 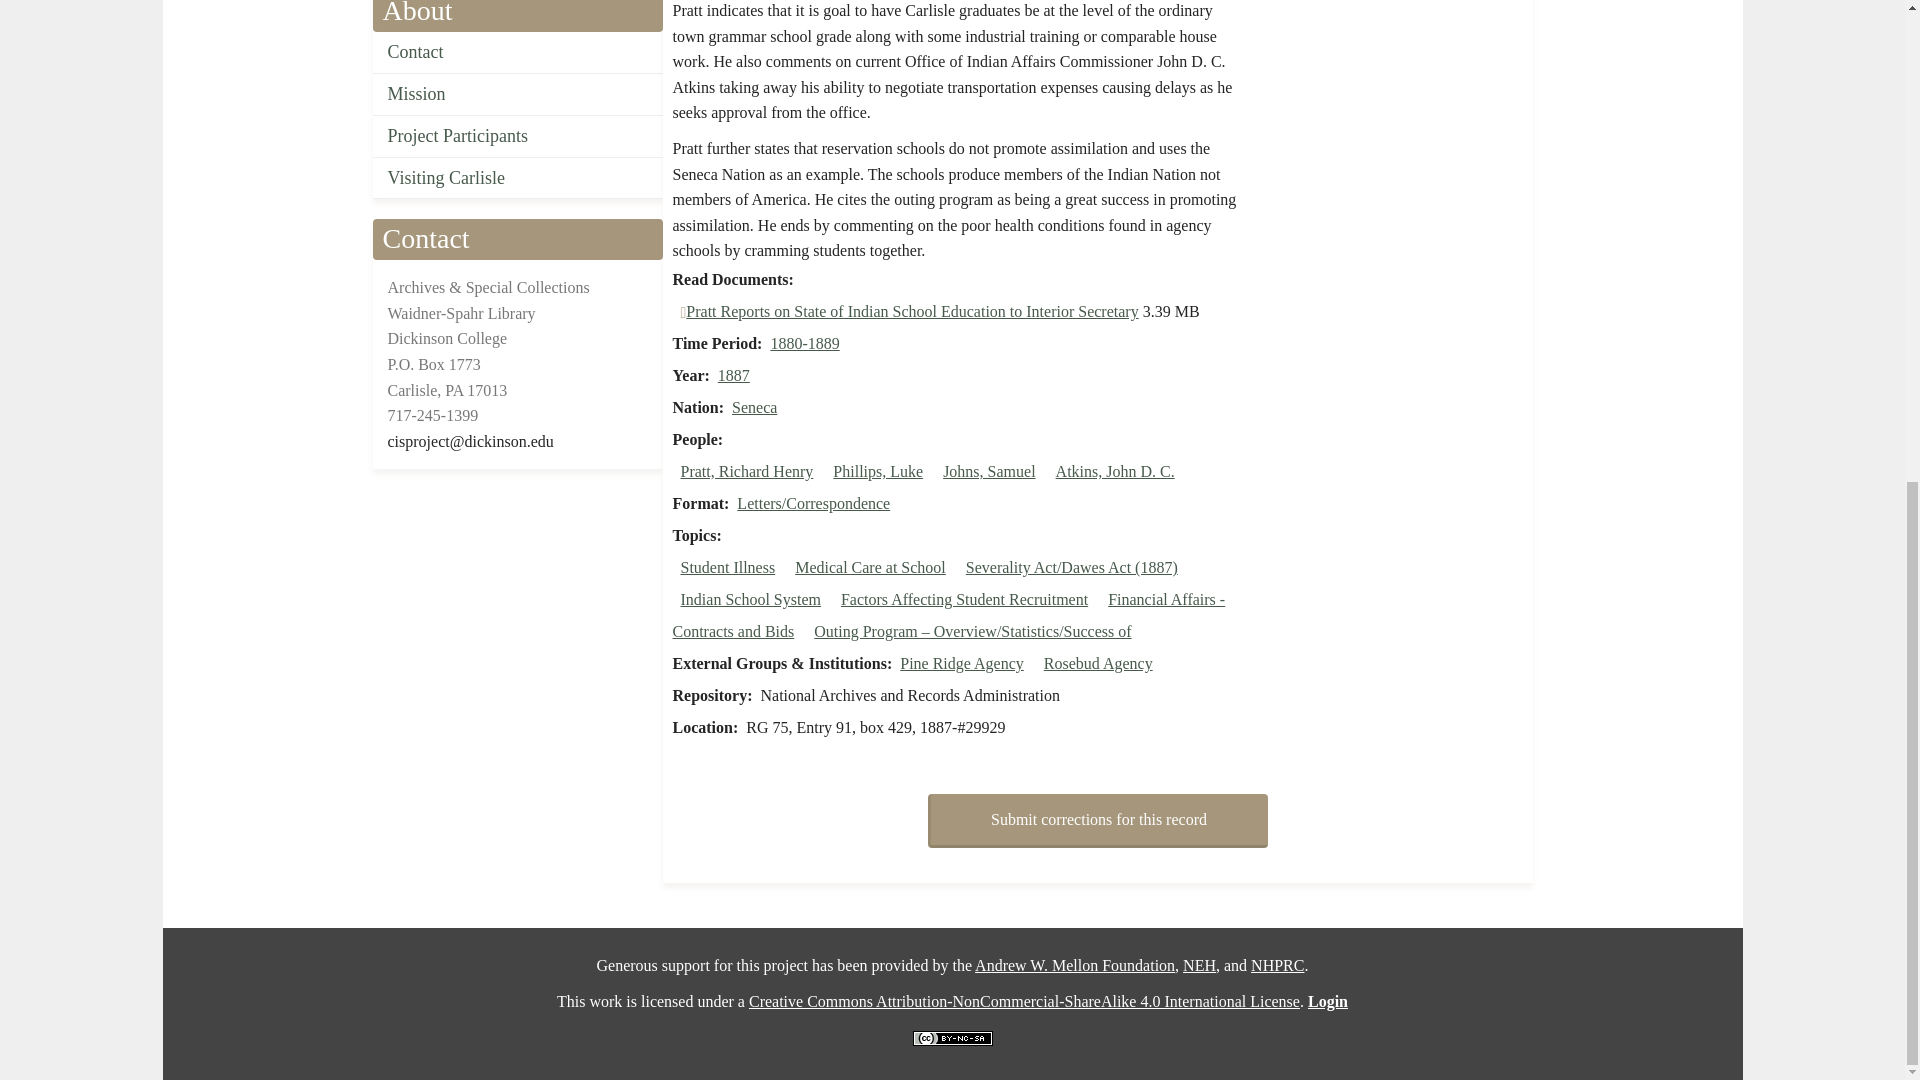 I want to click on Contact, so click(x=517, y=53).